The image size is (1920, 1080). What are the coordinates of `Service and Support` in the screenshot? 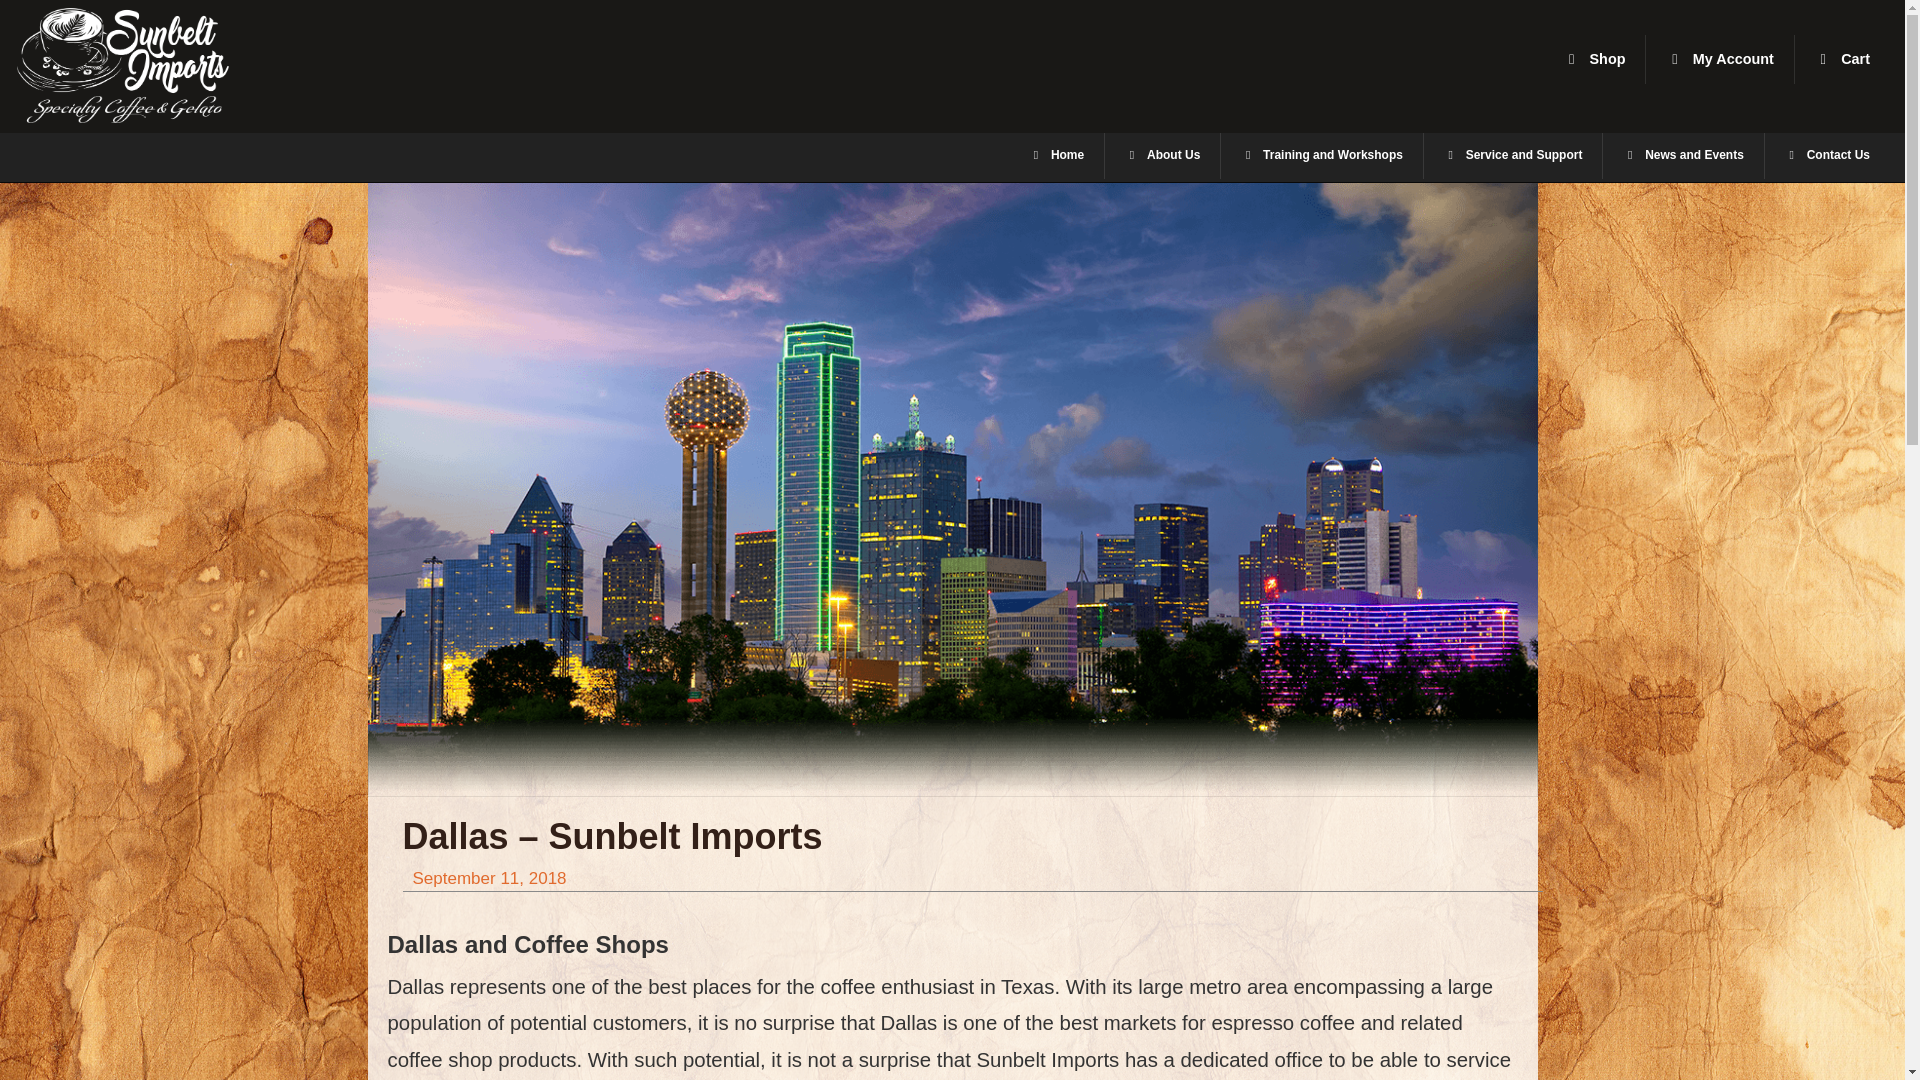 It's located at (1320, 156).